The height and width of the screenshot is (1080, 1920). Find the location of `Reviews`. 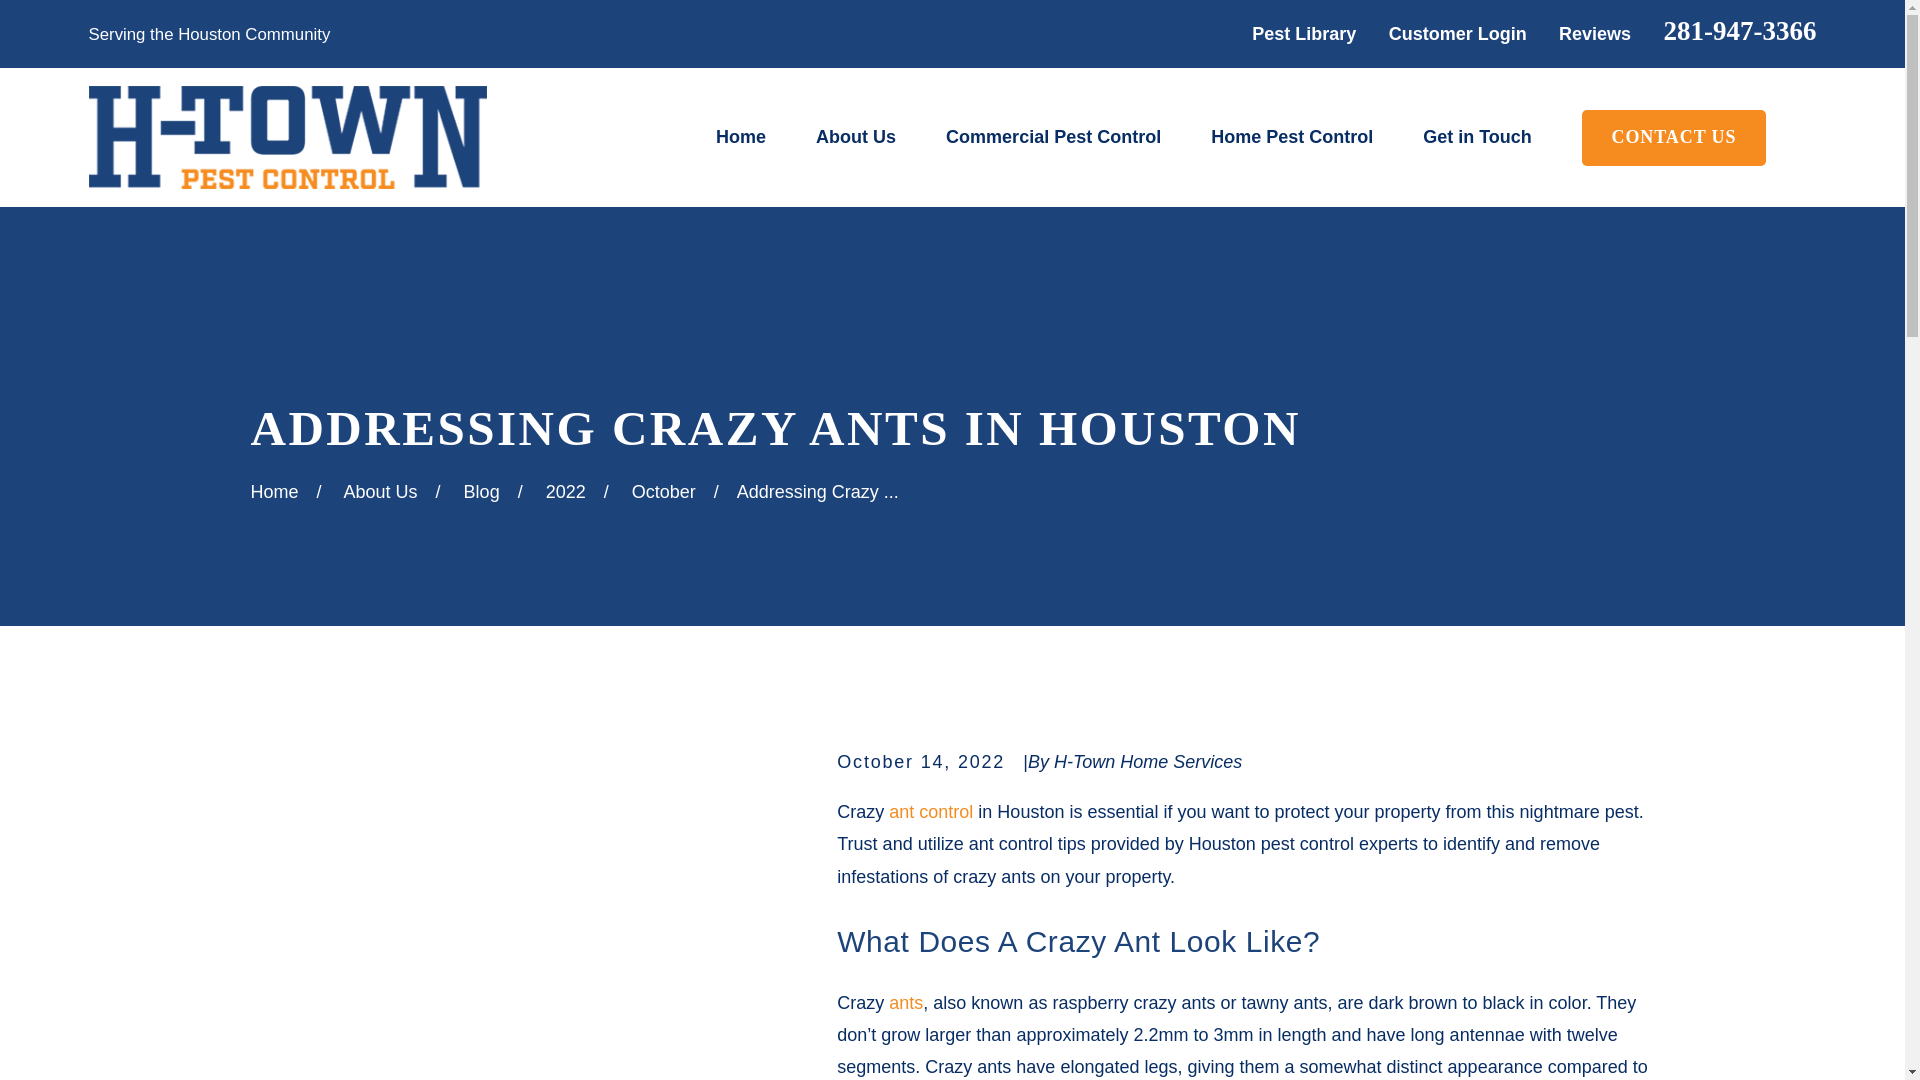

Reviews is located at coordinates (1594, 34).